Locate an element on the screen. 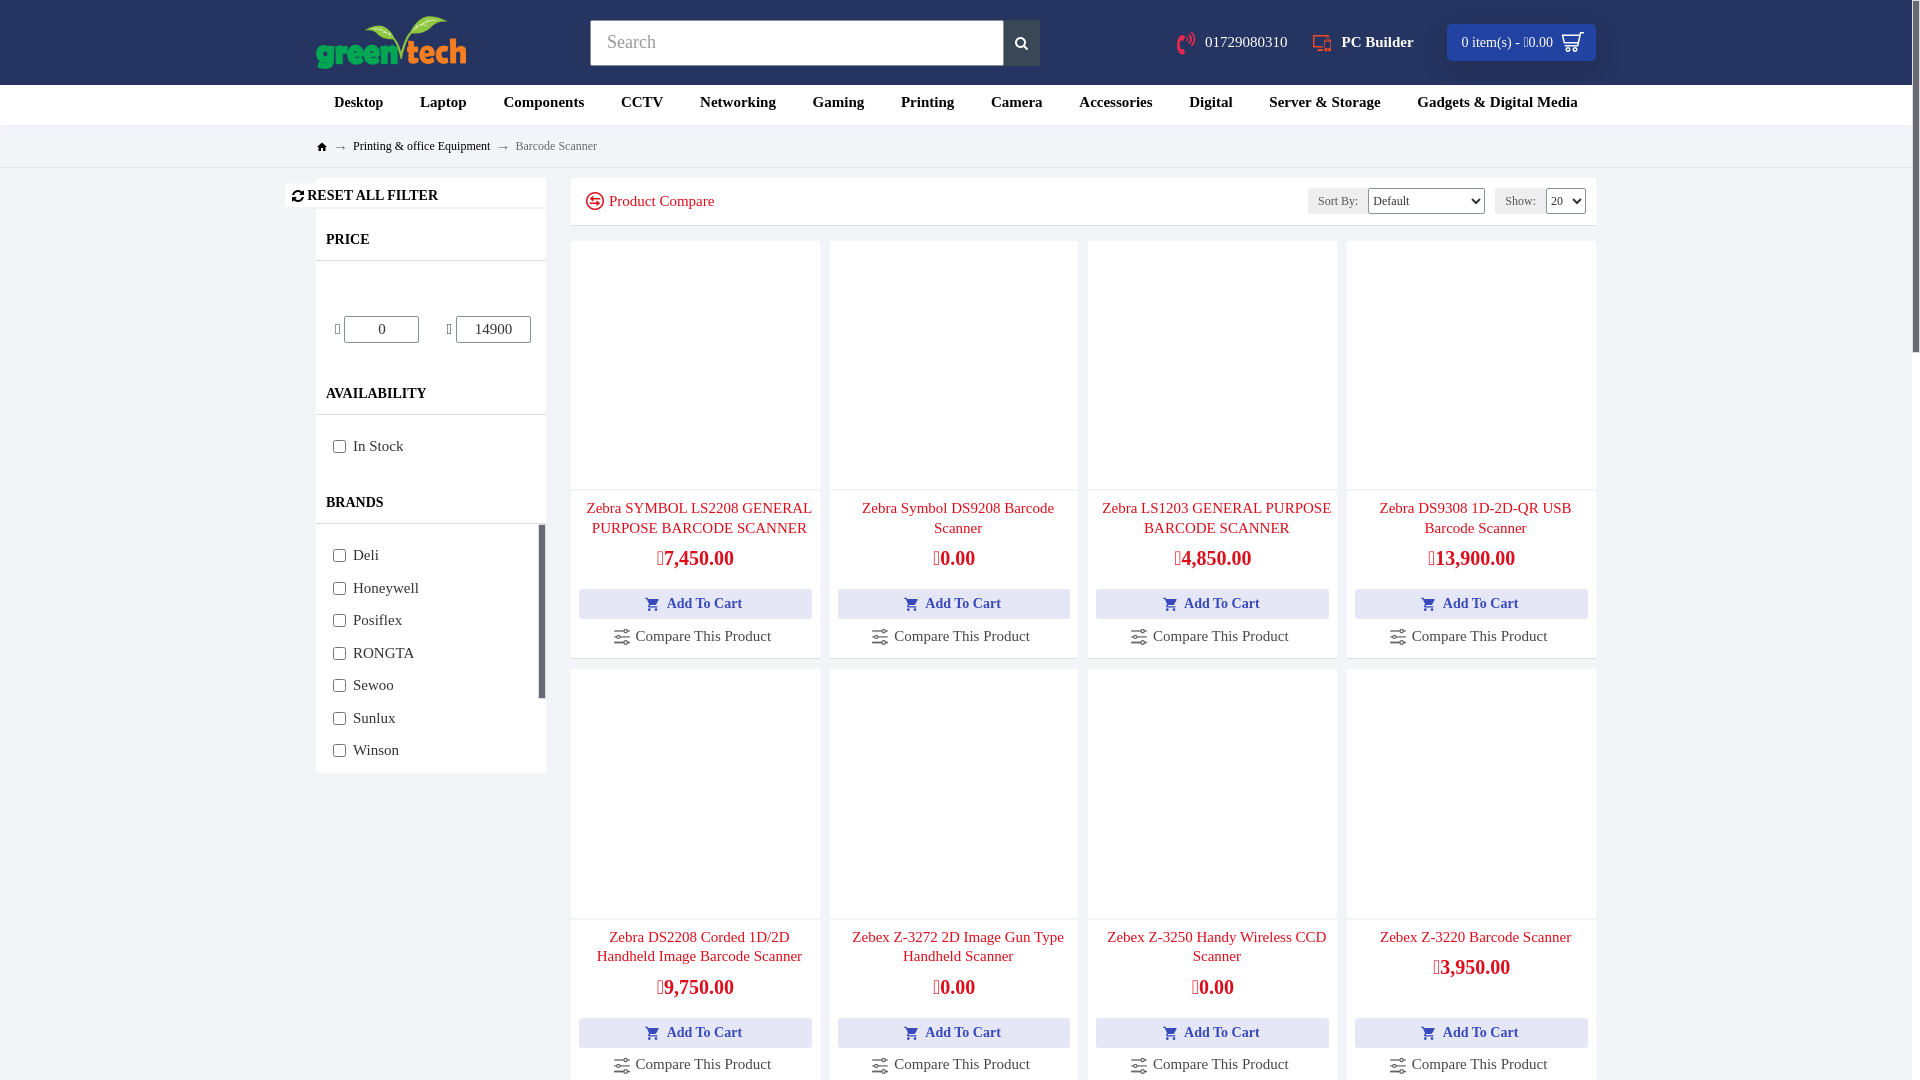 This screenshot has height=1080, width=1920. 01729080310 is located at coordinates (1232, 42).